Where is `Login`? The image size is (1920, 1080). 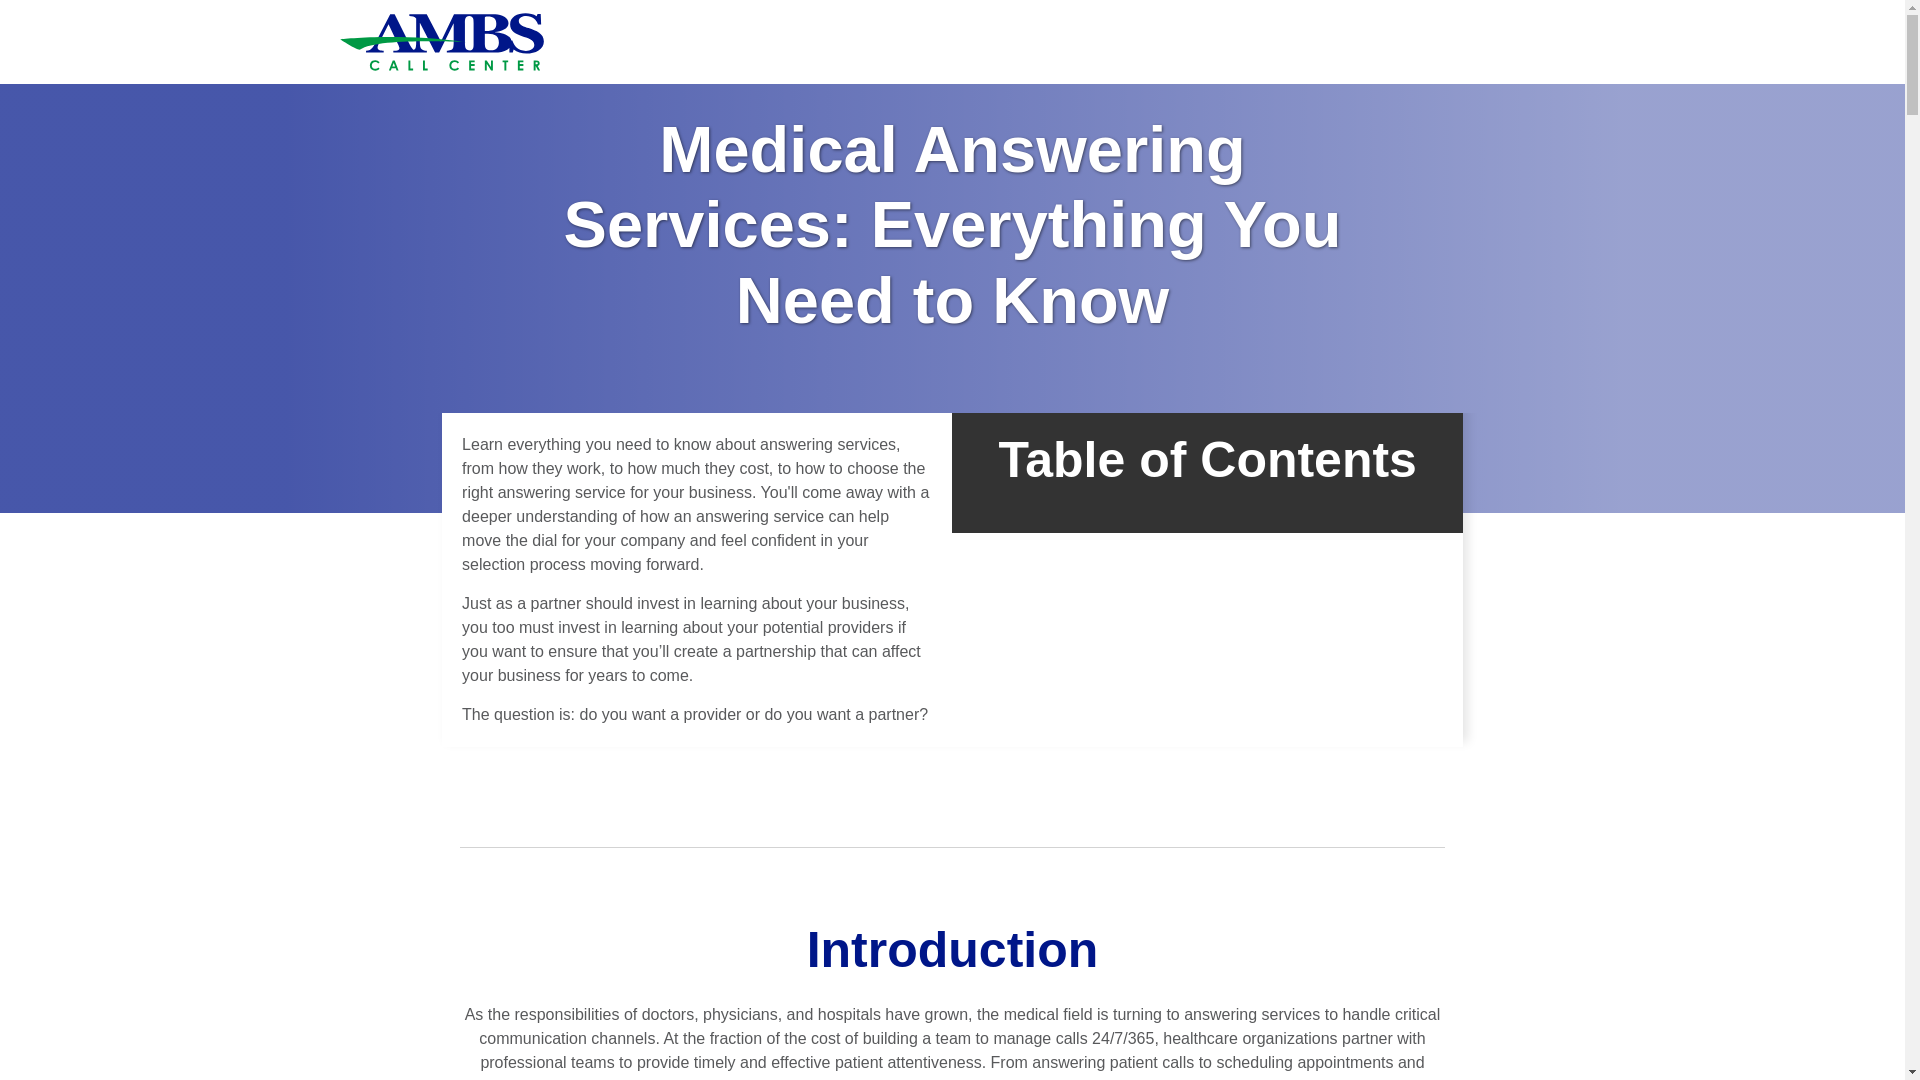 Login is located at coordinates (1294, 14).